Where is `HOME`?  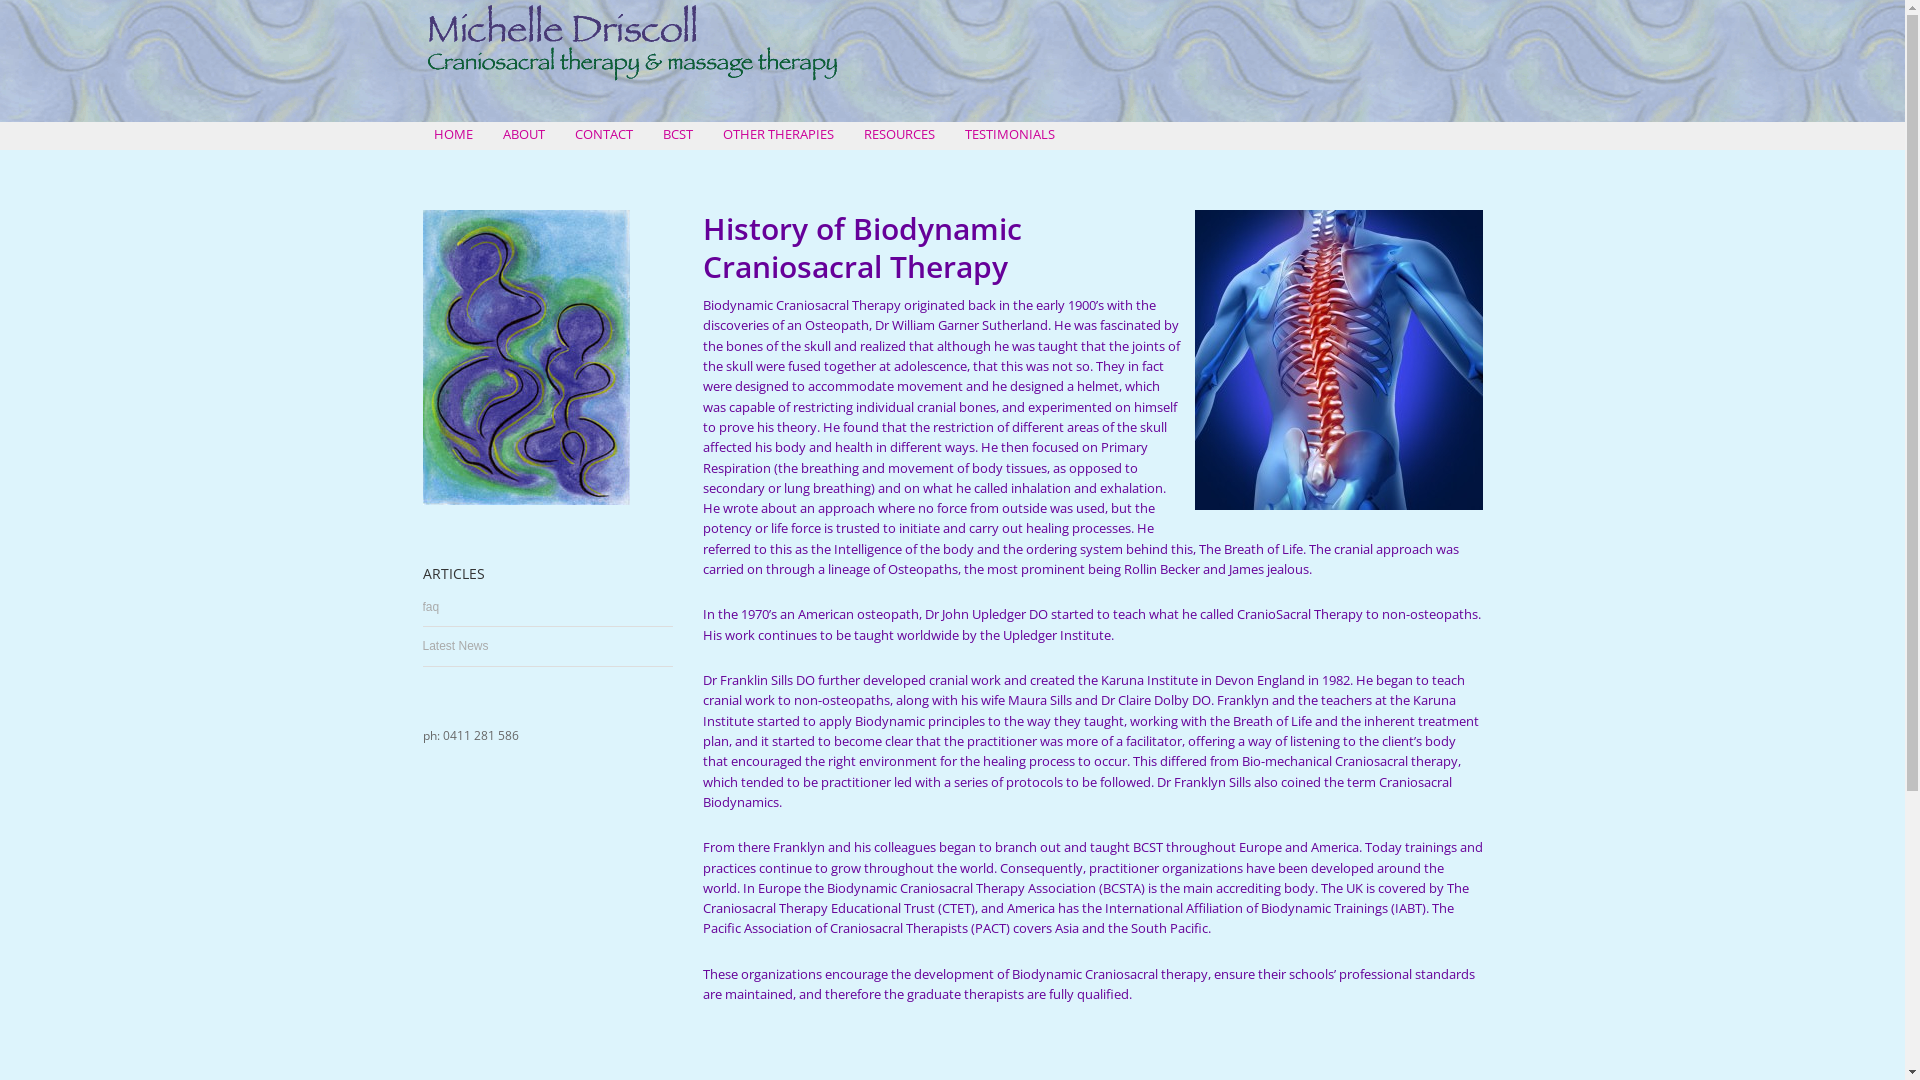 HOME is located at coordinates (454, 134).